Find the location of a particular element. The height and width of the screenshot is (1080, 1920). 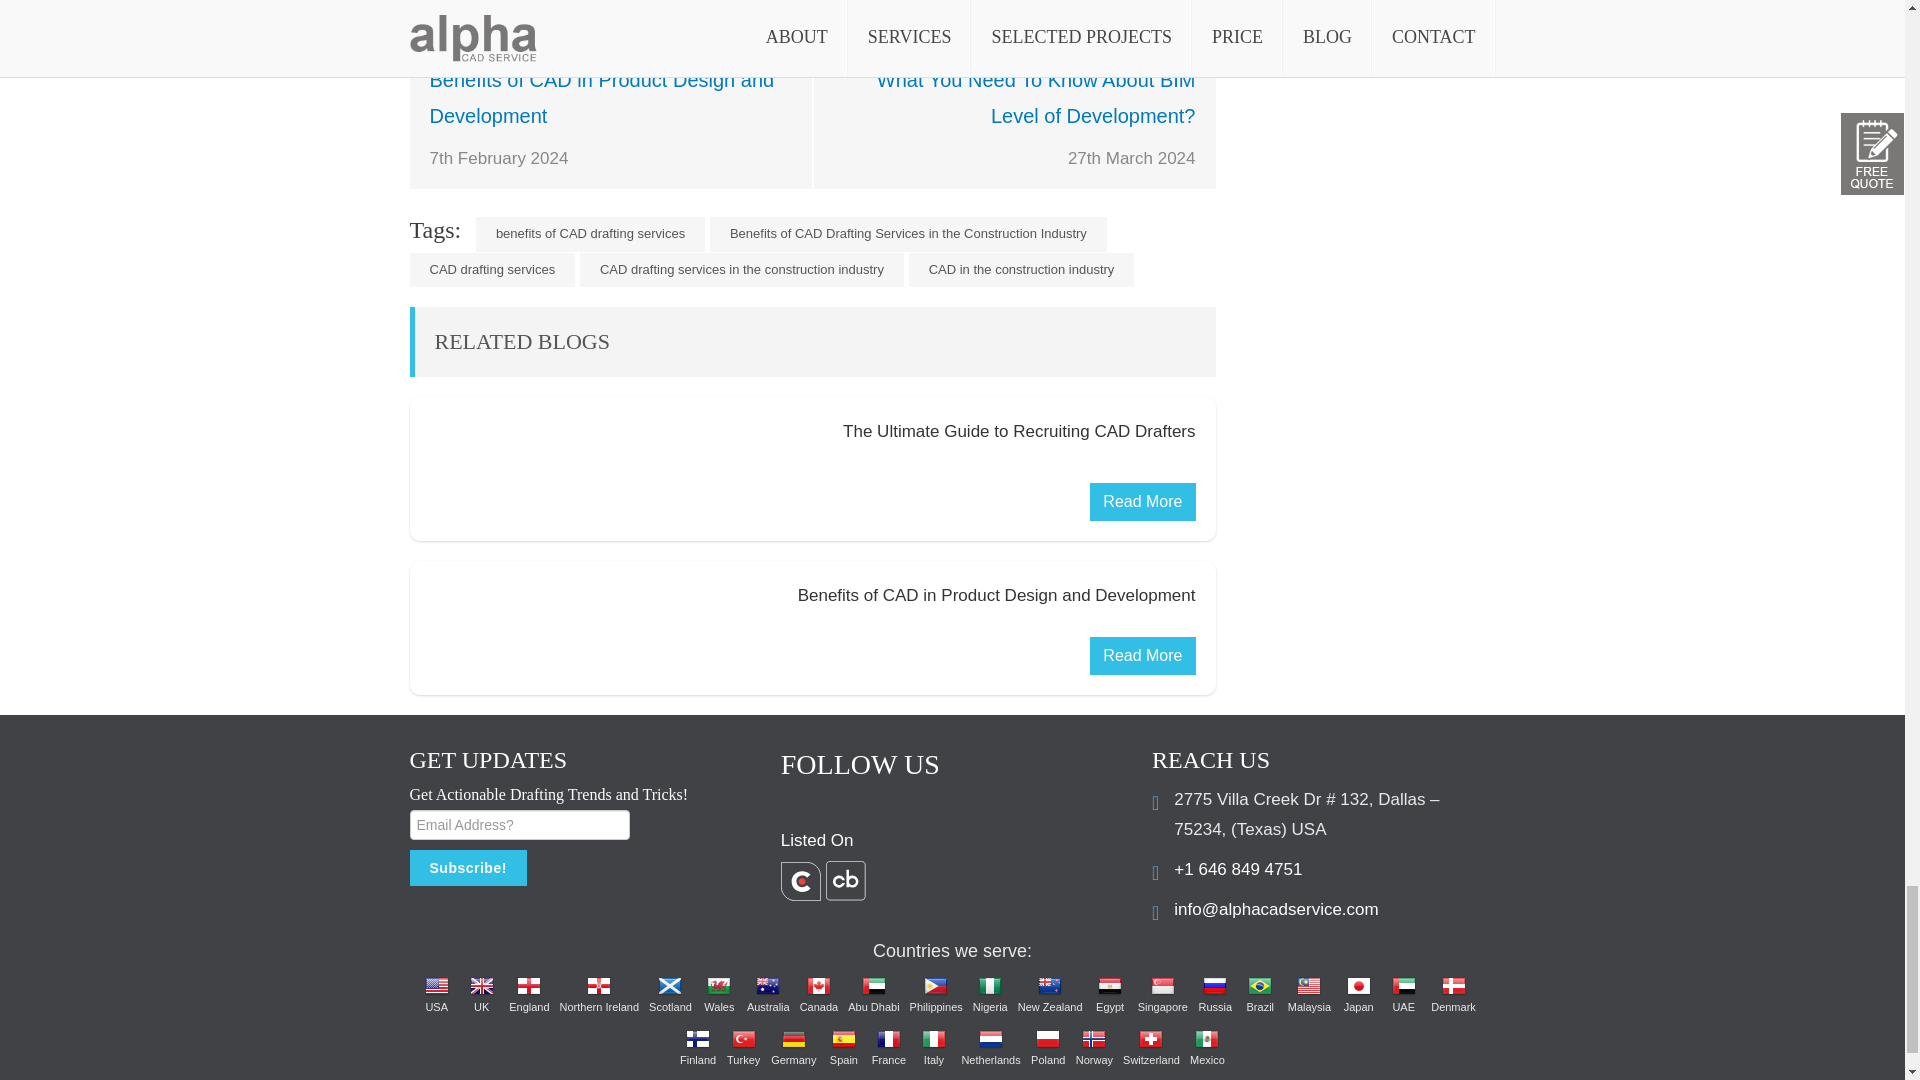

BPO Outsourcing and Data Processing United Kingdom UK is located at coordinates (482, 986).